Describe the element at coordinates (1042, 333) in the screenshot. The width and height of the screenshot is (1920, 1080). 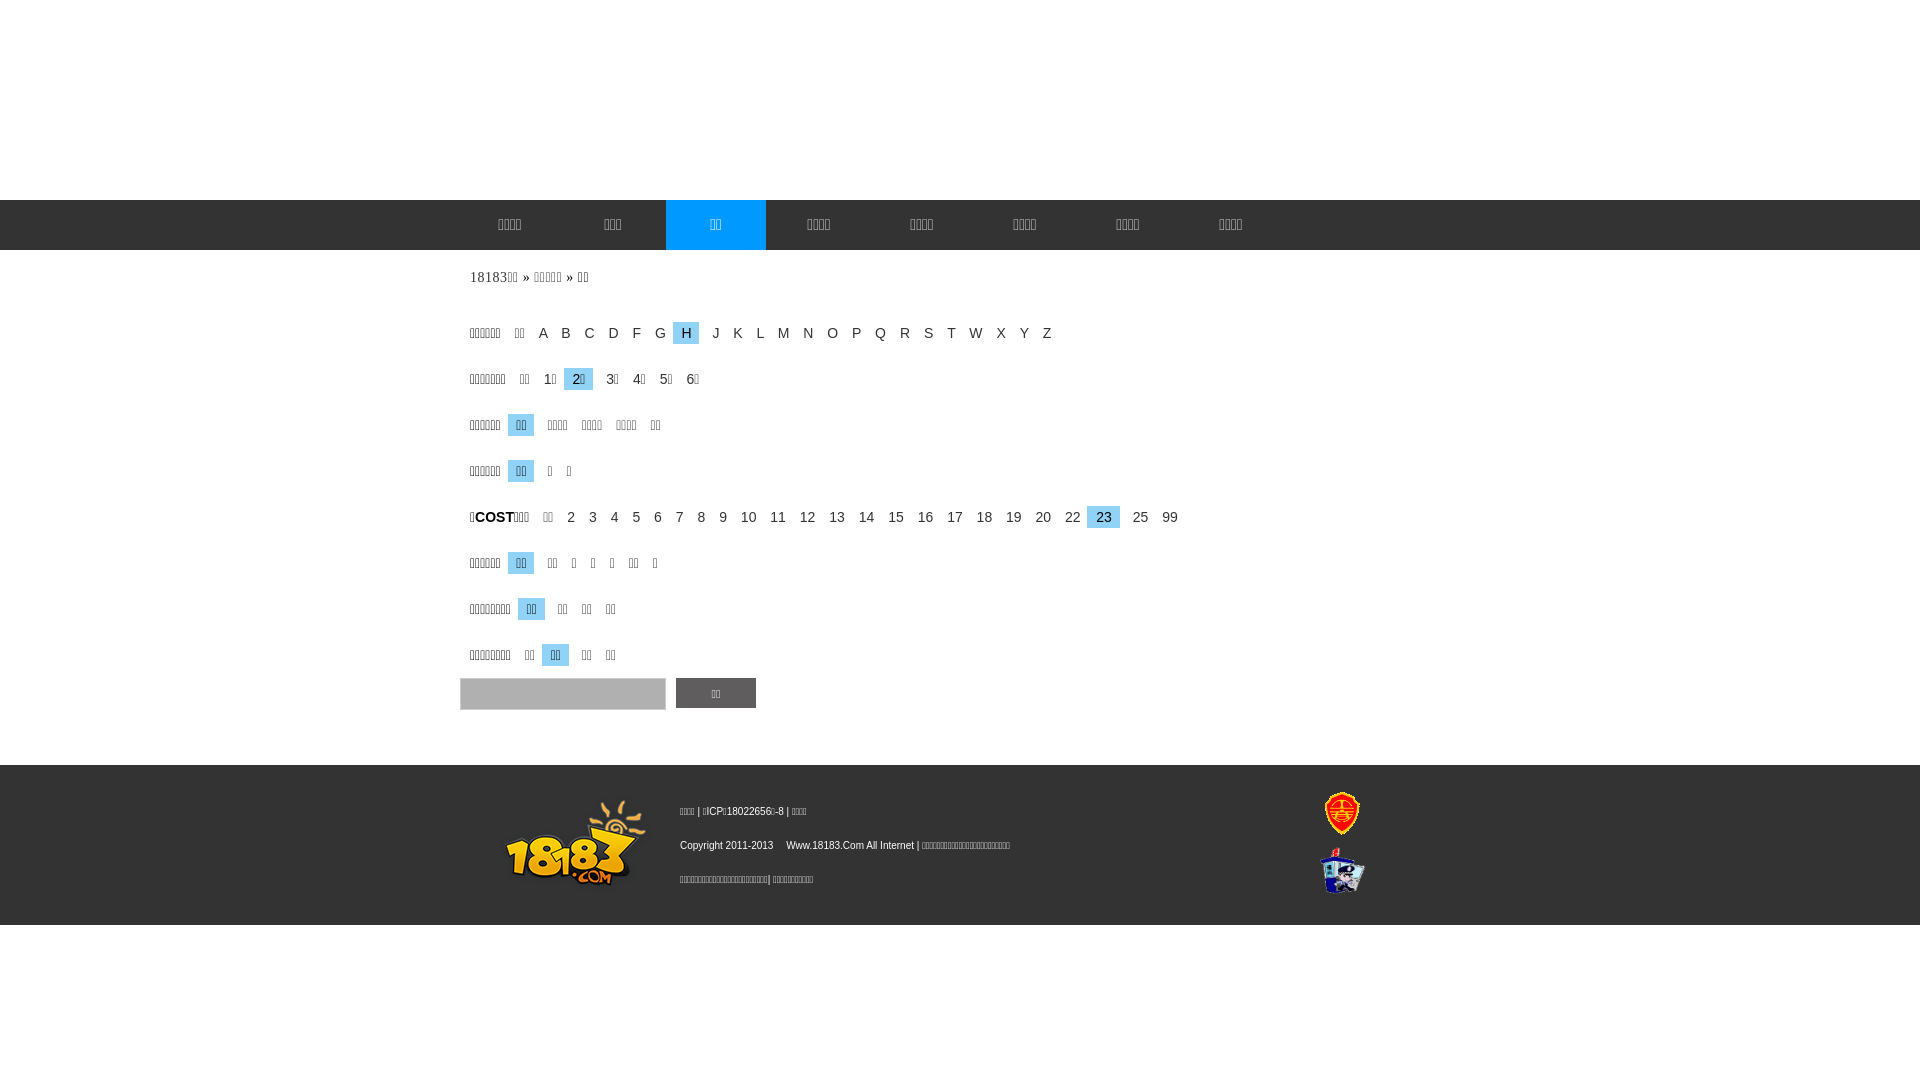
I see `Z` at that location.